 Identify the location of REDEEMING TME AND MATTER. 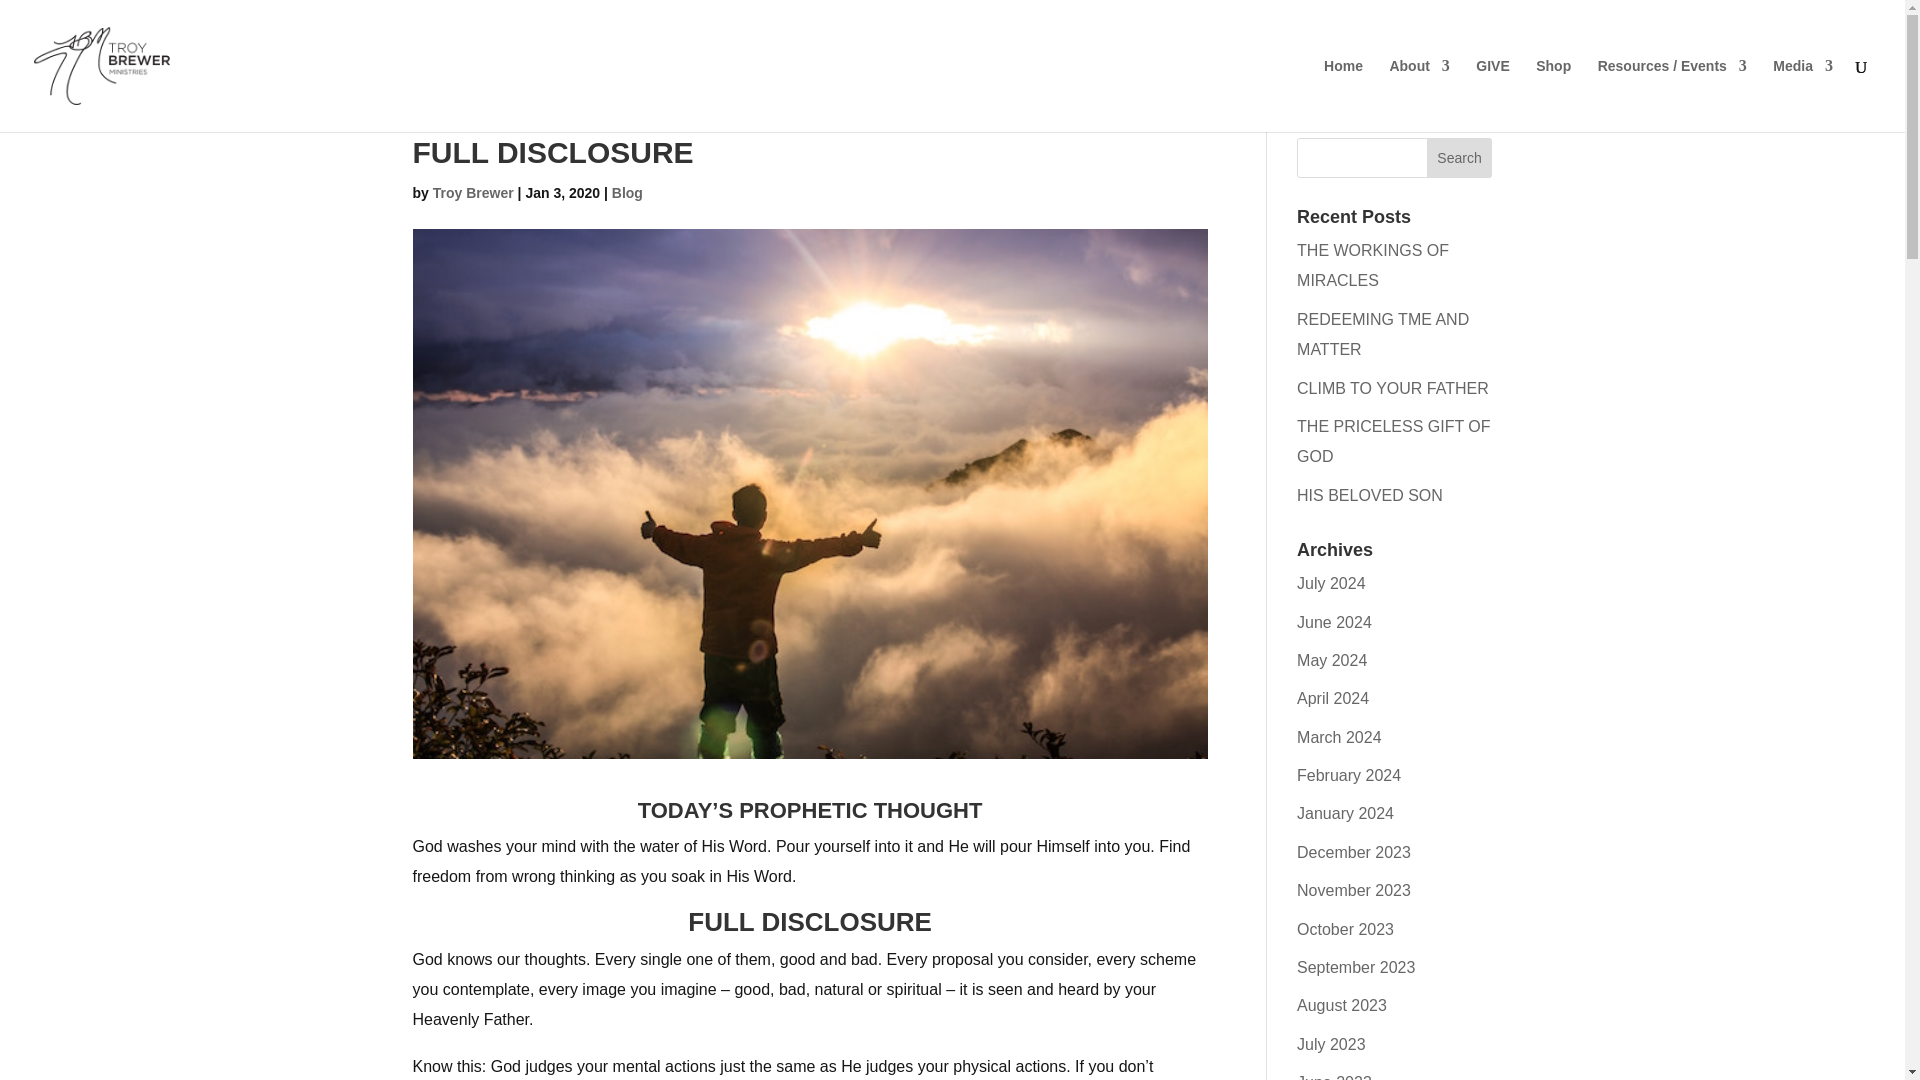
(1382, 334).